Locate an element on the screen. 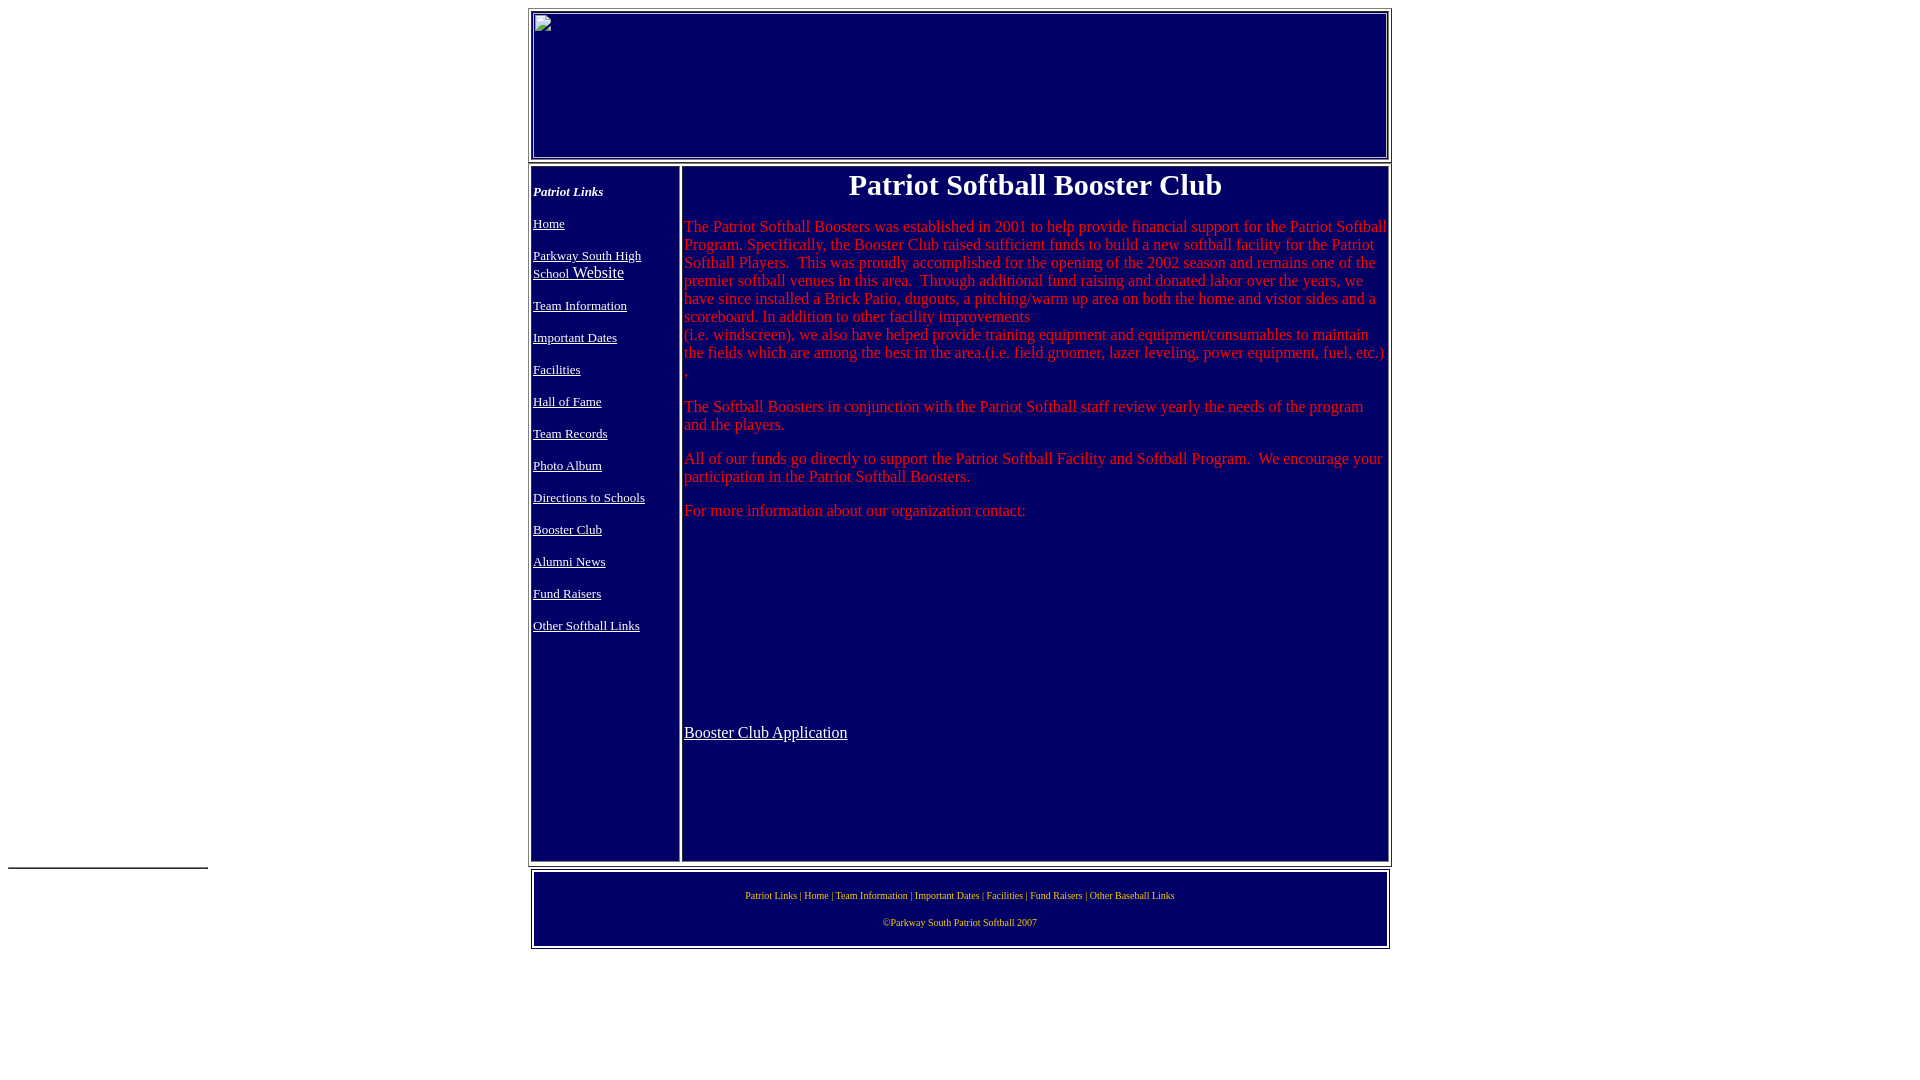 Image resolution: width=1920 pixels, height=1080 pixels. Home is located at coordinates (548, 224).